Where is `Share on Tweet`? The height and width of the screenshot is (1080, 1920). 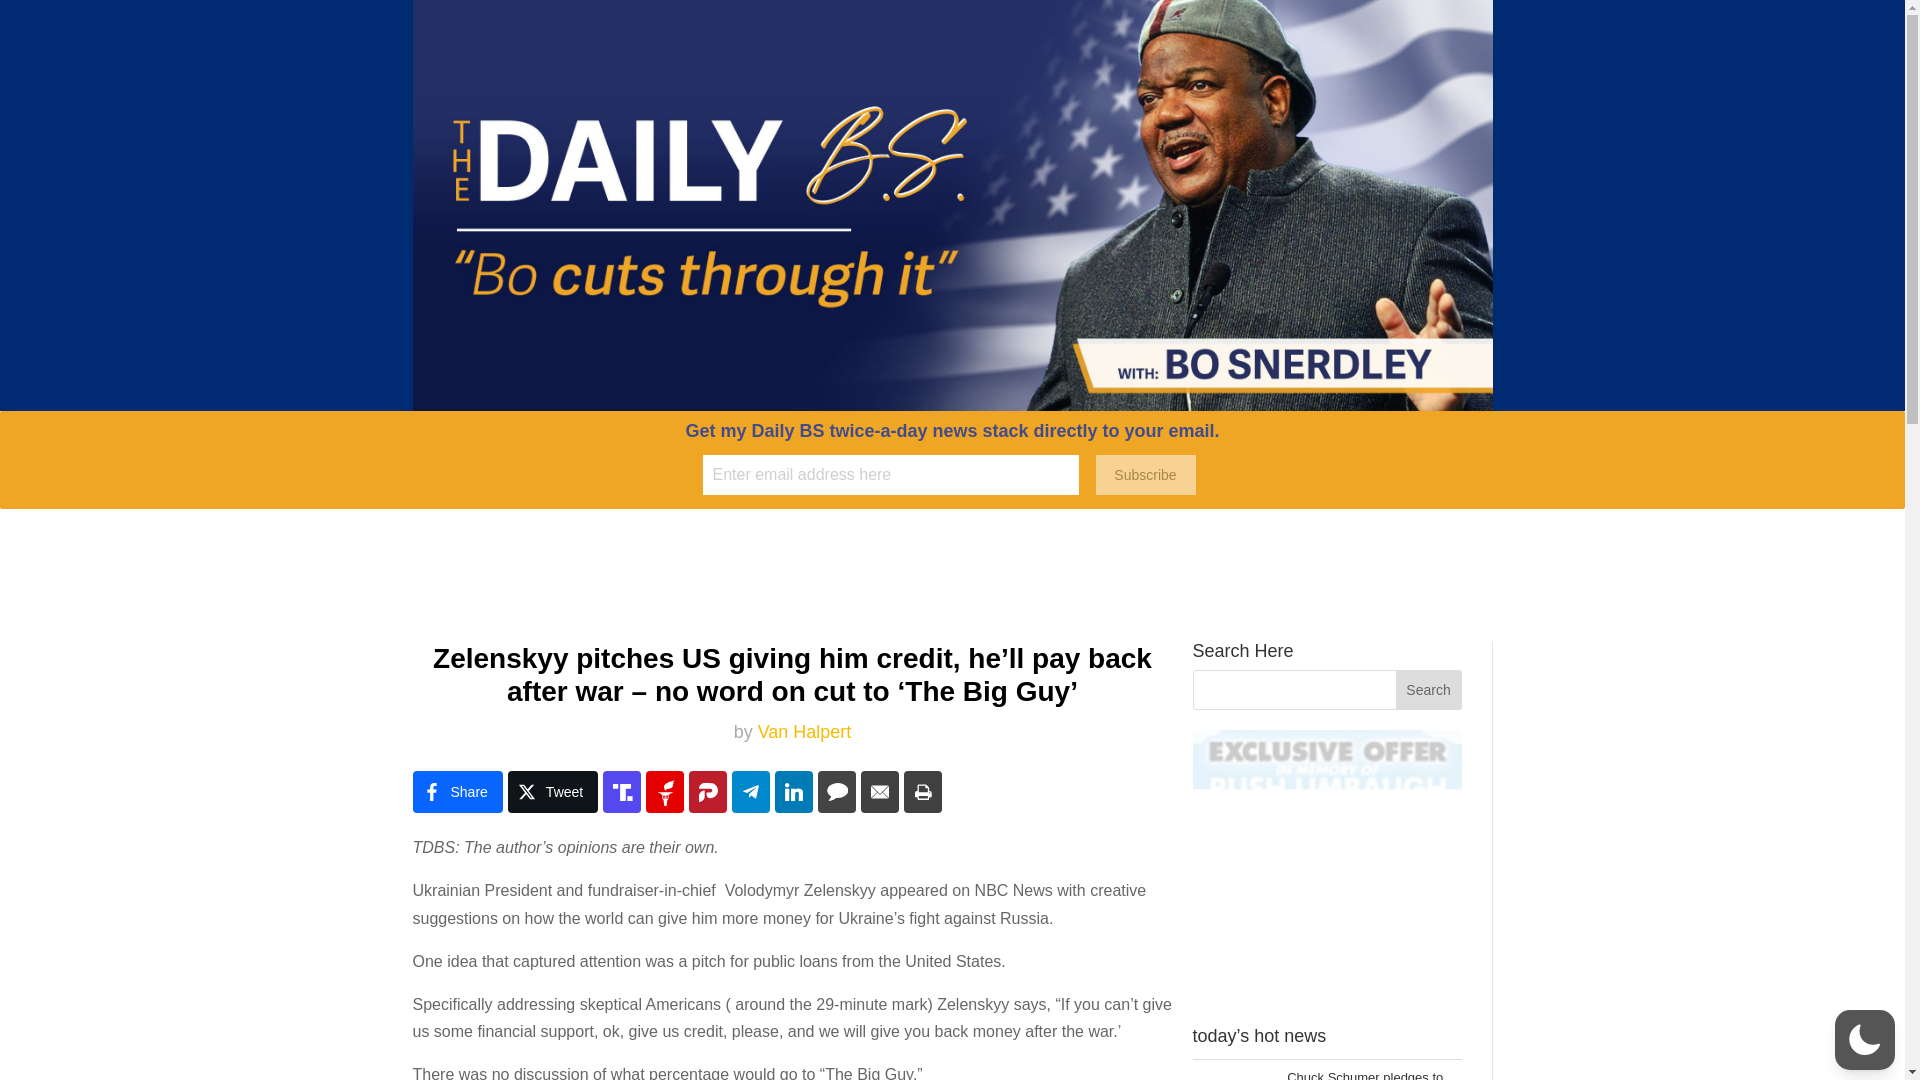 Share on Tweet is located at coordinates (552, 792).